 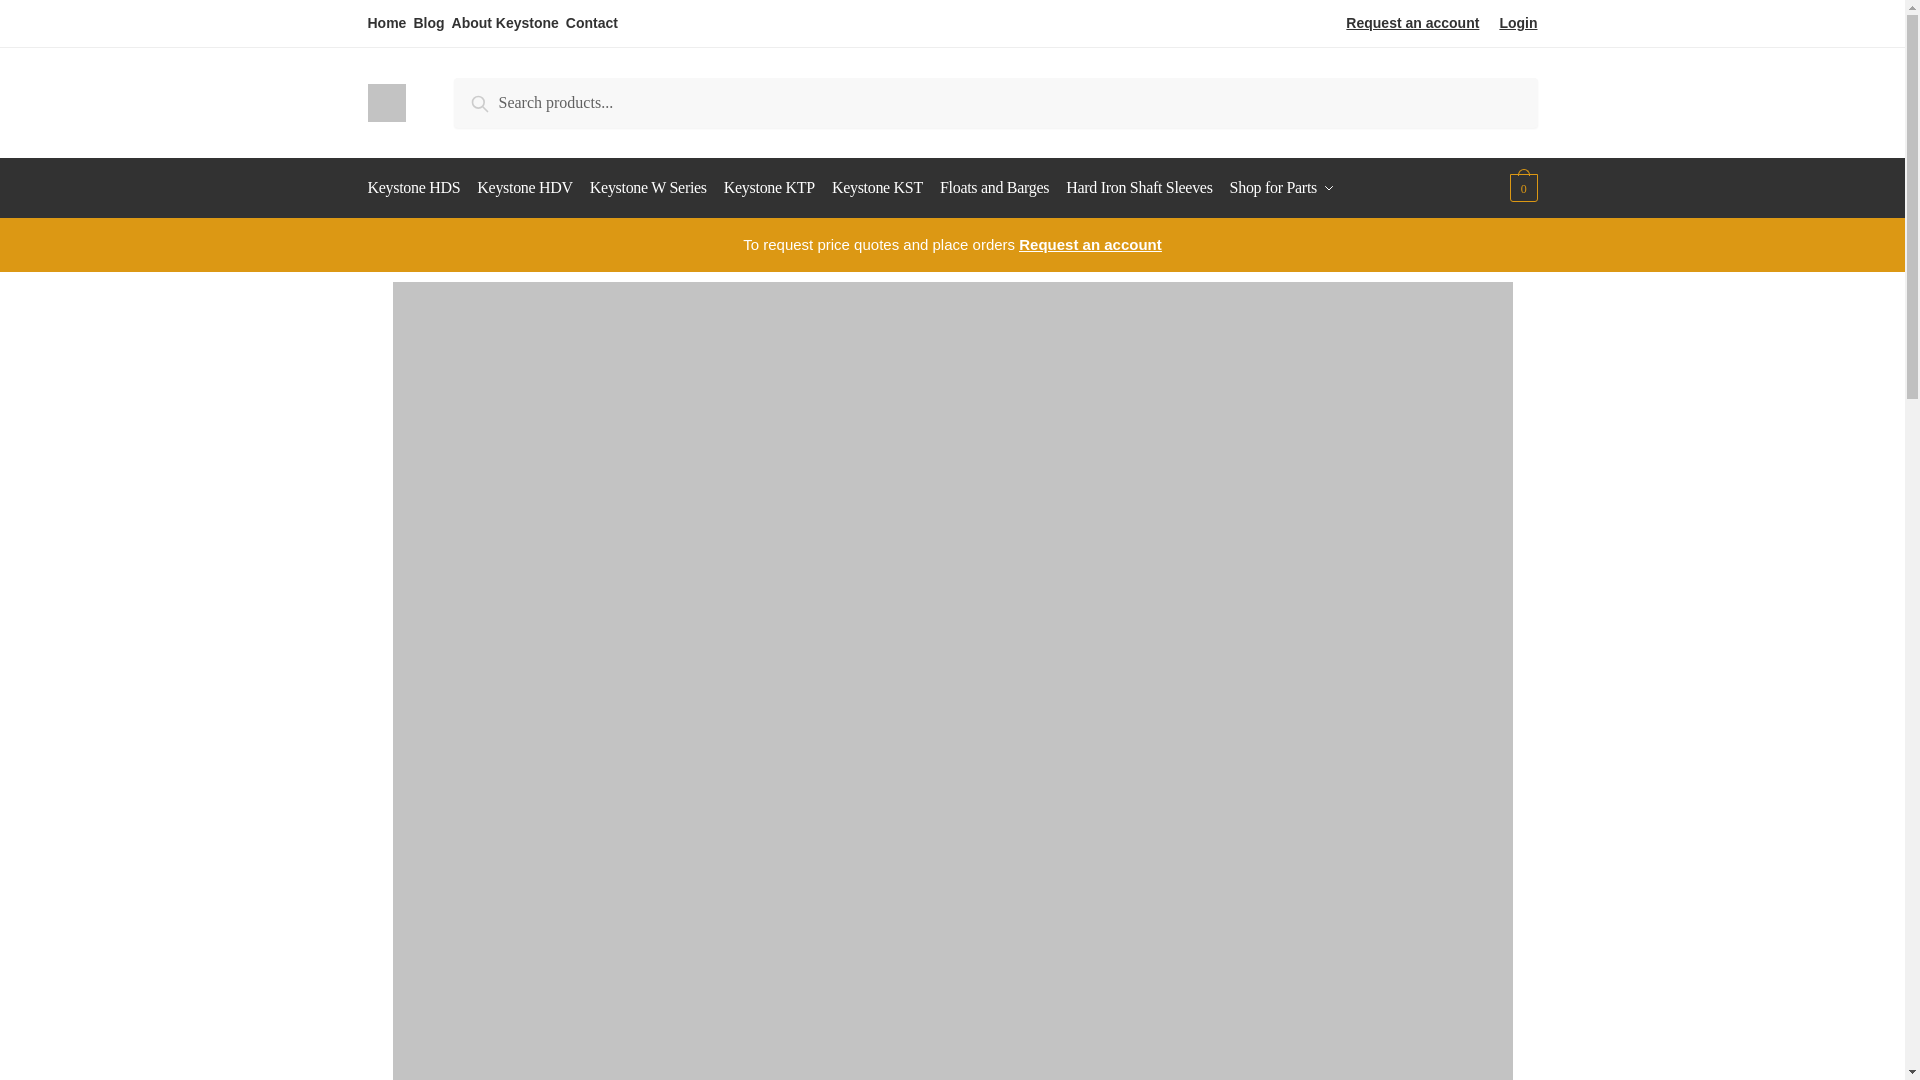 What do you see at coordinates (592, 22) in the screenshot?
I see `Contact` at bounding box center [592, 22].